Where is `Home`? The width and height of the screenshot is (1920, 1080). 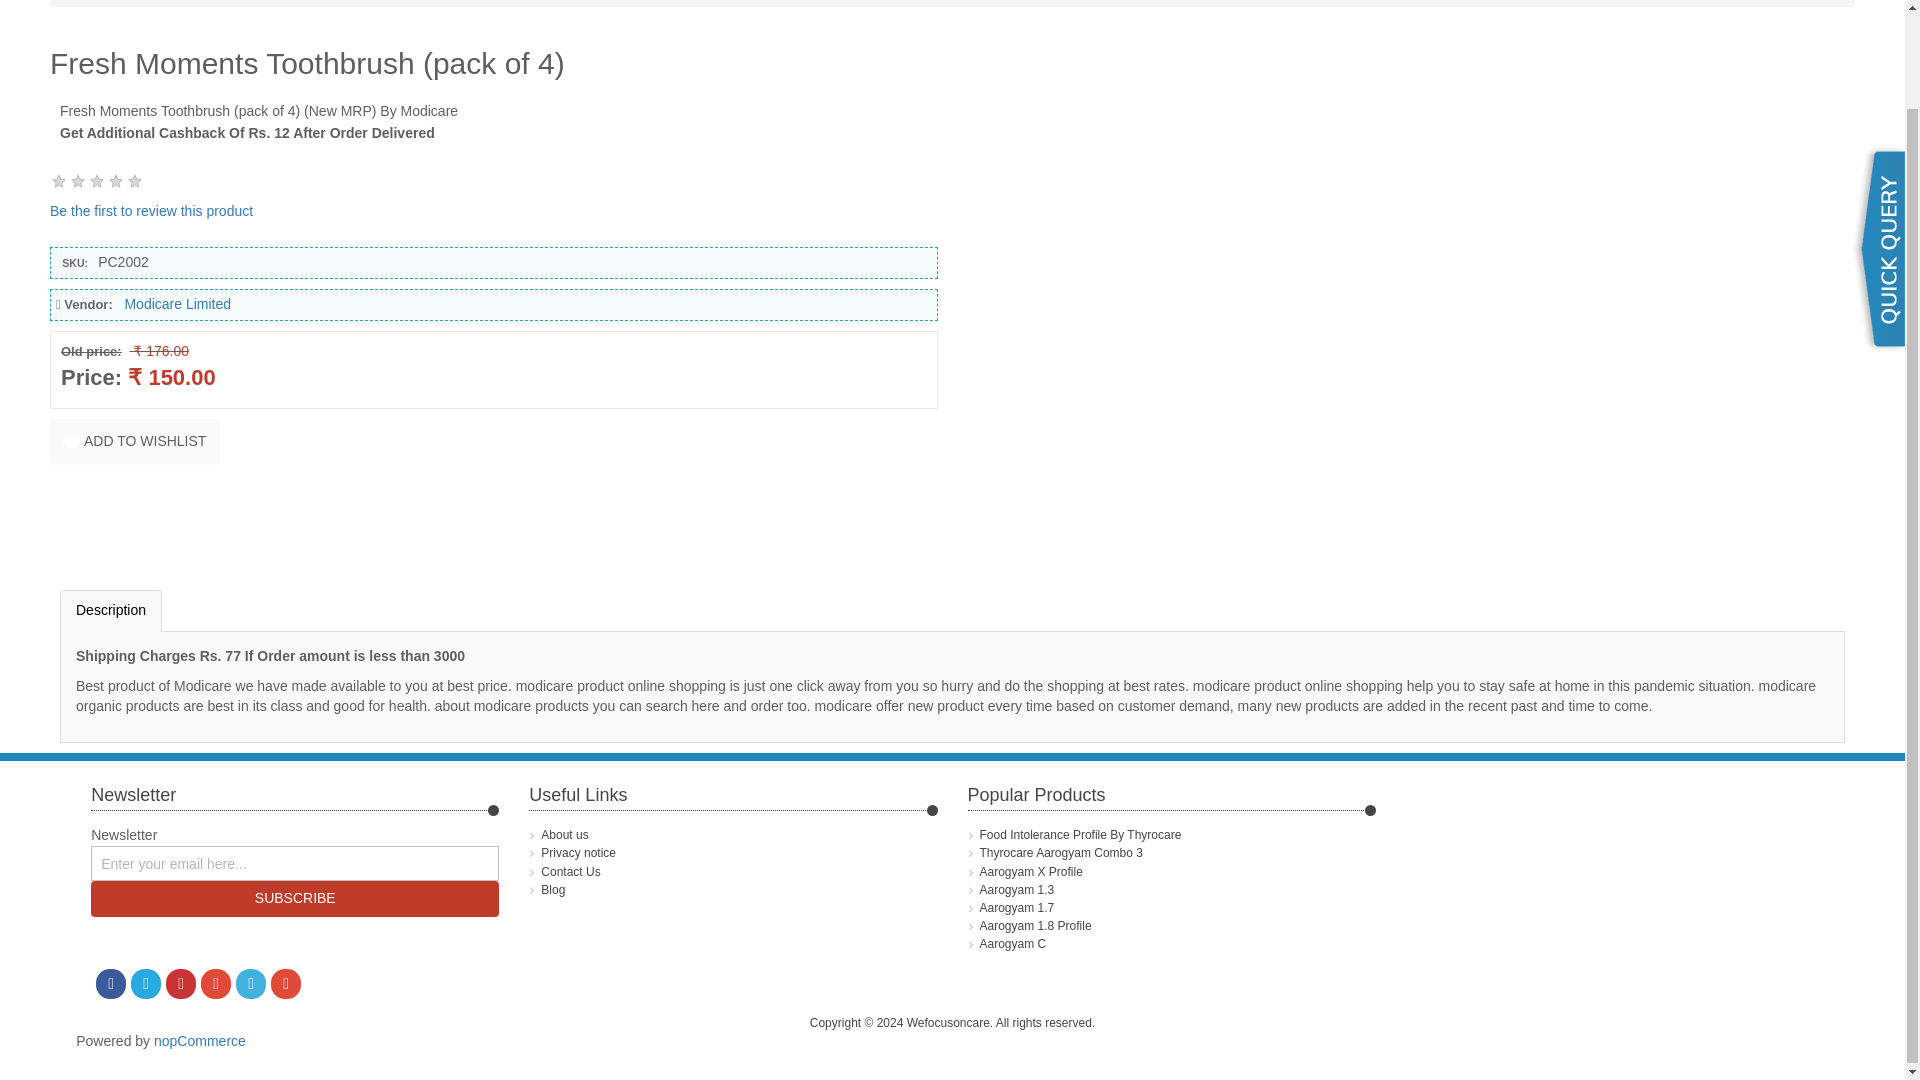
Home is located at coordinates (86, 3).